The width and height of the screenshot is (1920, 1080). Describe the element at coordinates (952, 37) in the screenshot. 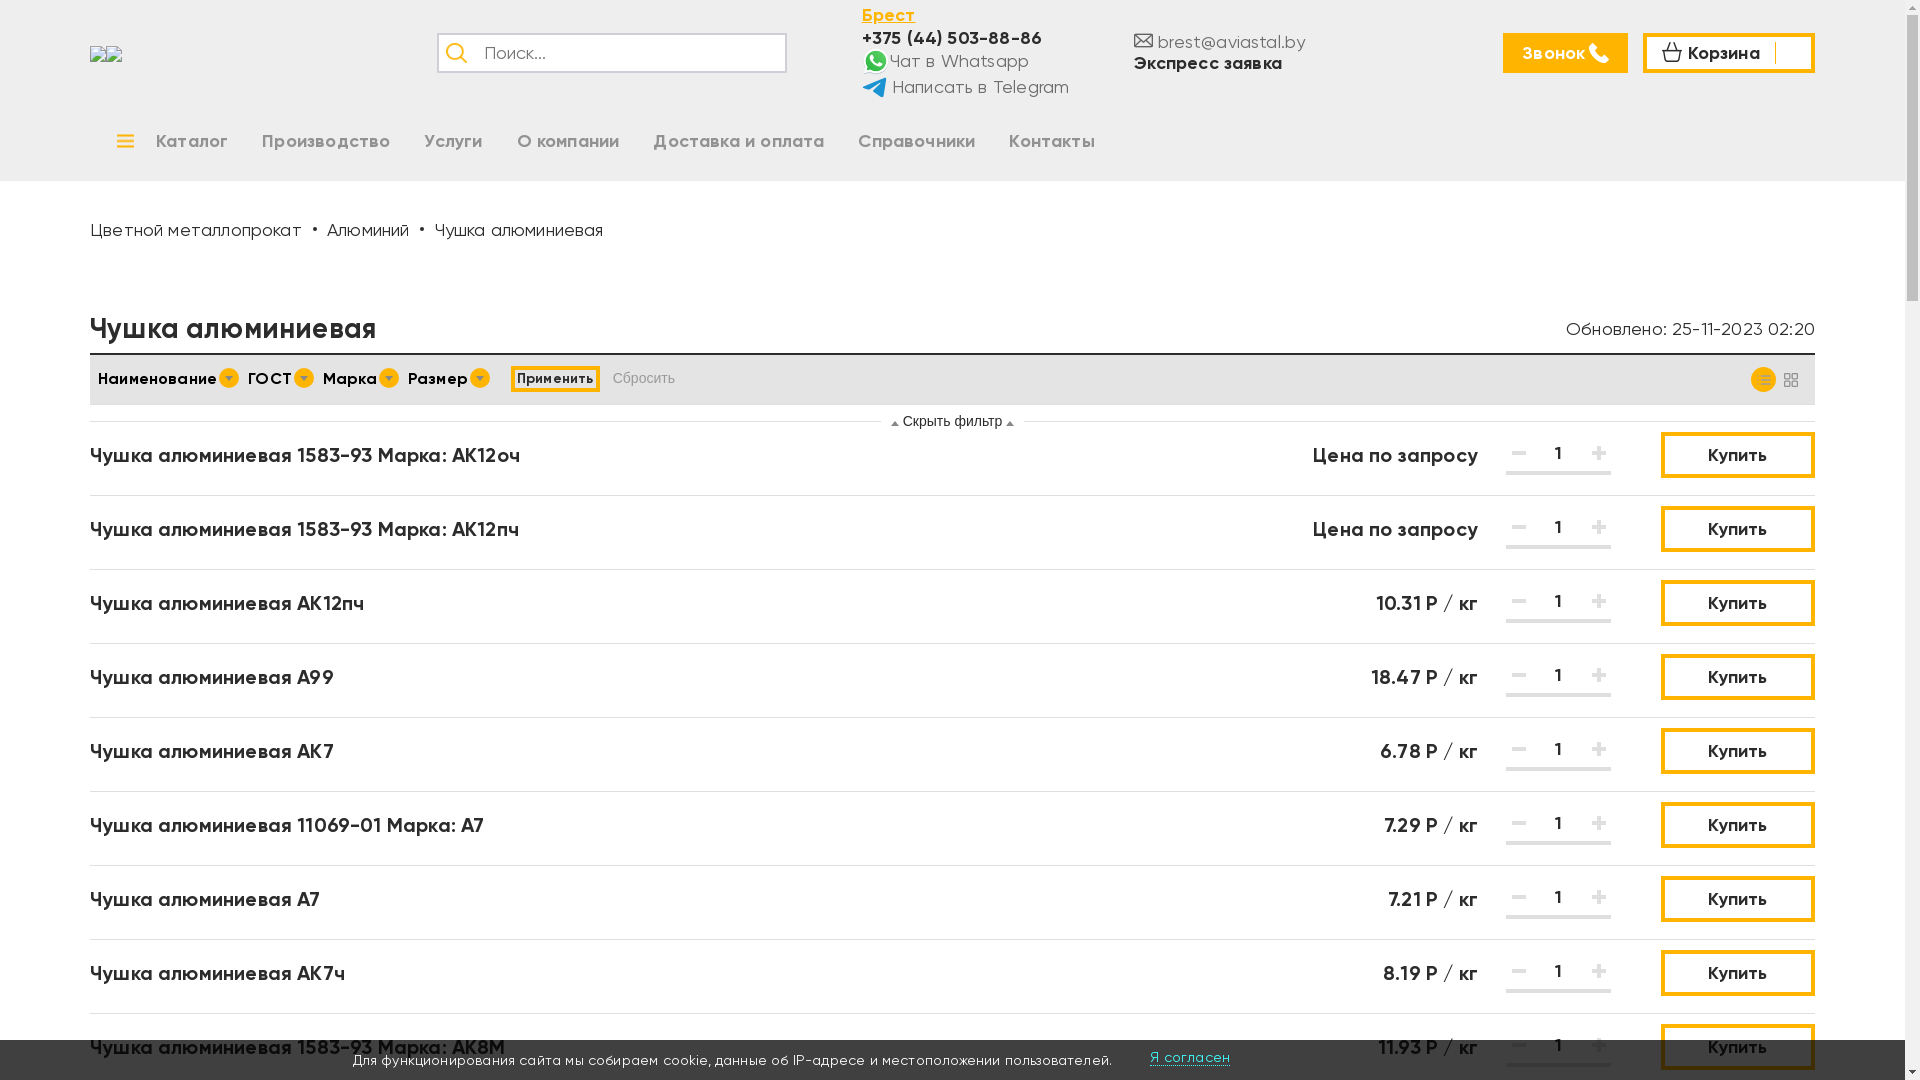

I see `+375 (44) 503-88-86` at that location.